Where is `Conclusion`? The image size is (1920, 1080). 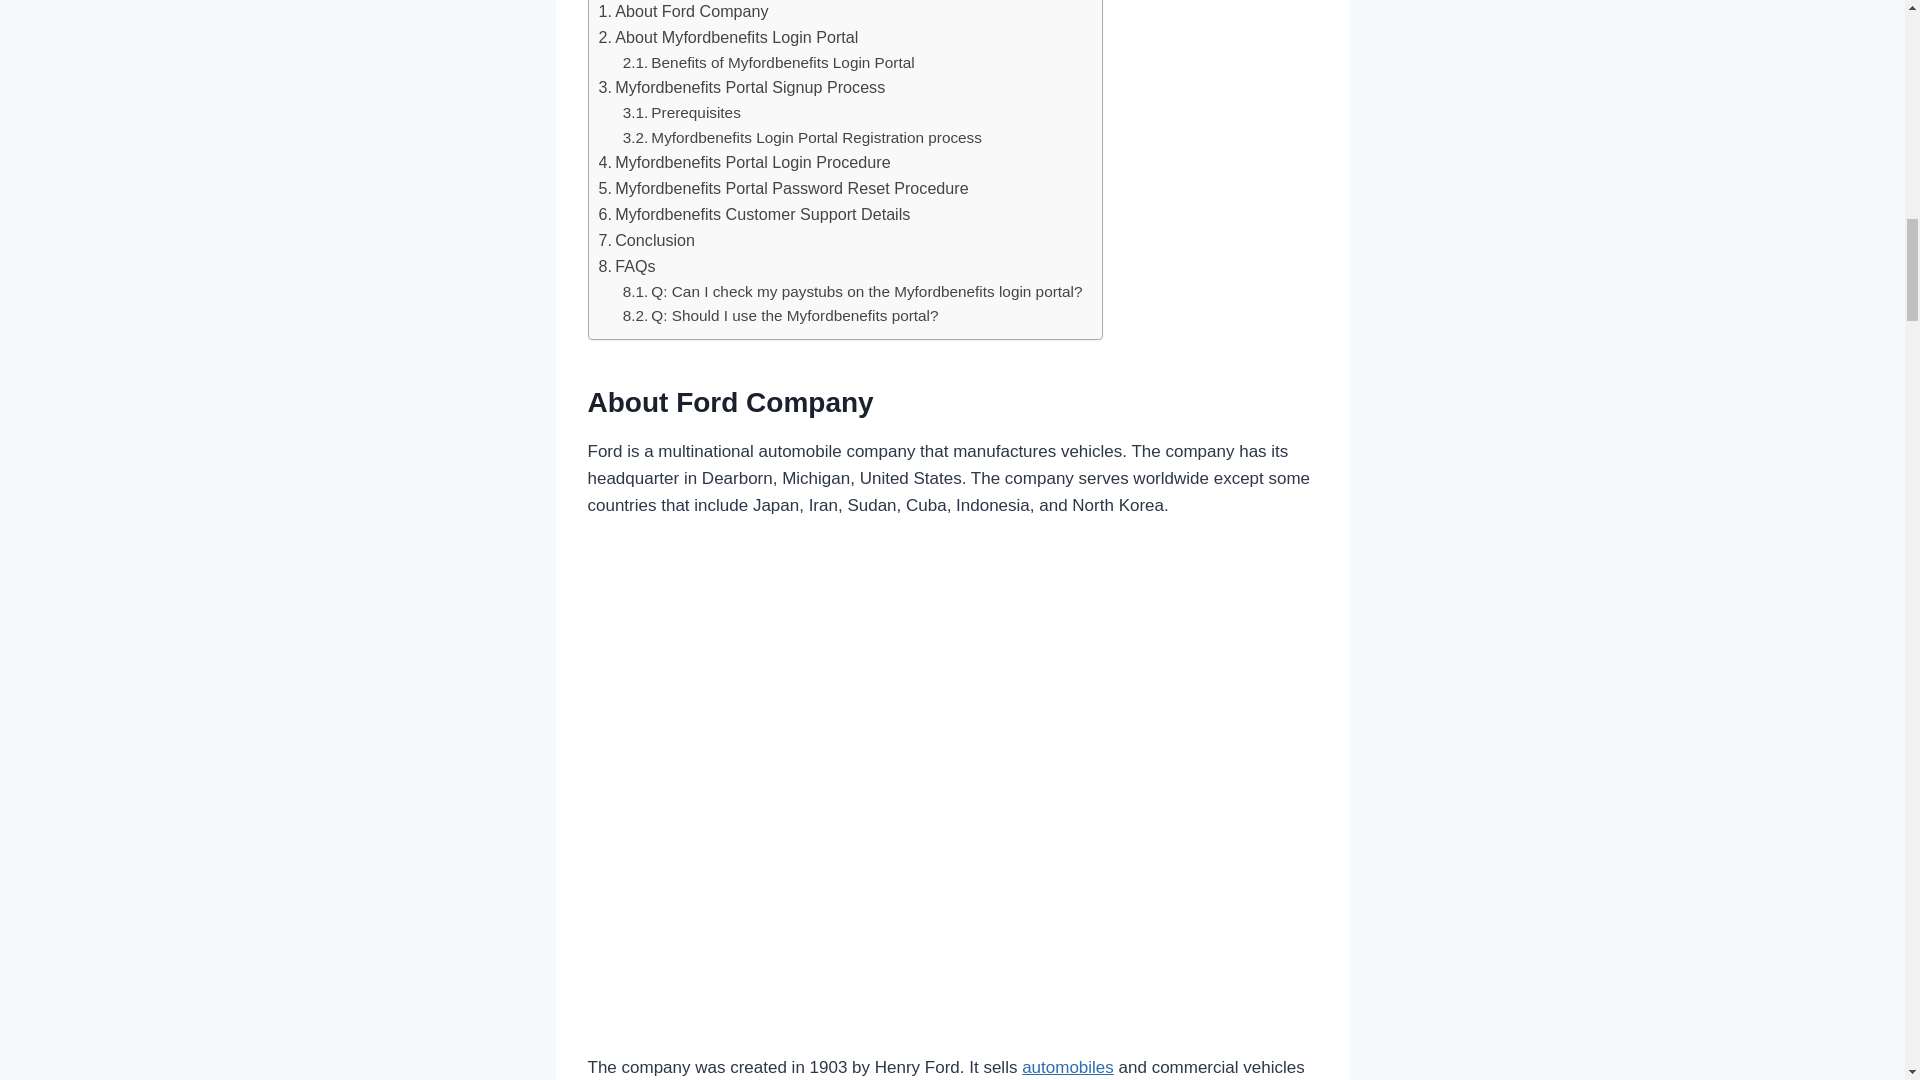
Conclusion is located at coordinates (646, 240).